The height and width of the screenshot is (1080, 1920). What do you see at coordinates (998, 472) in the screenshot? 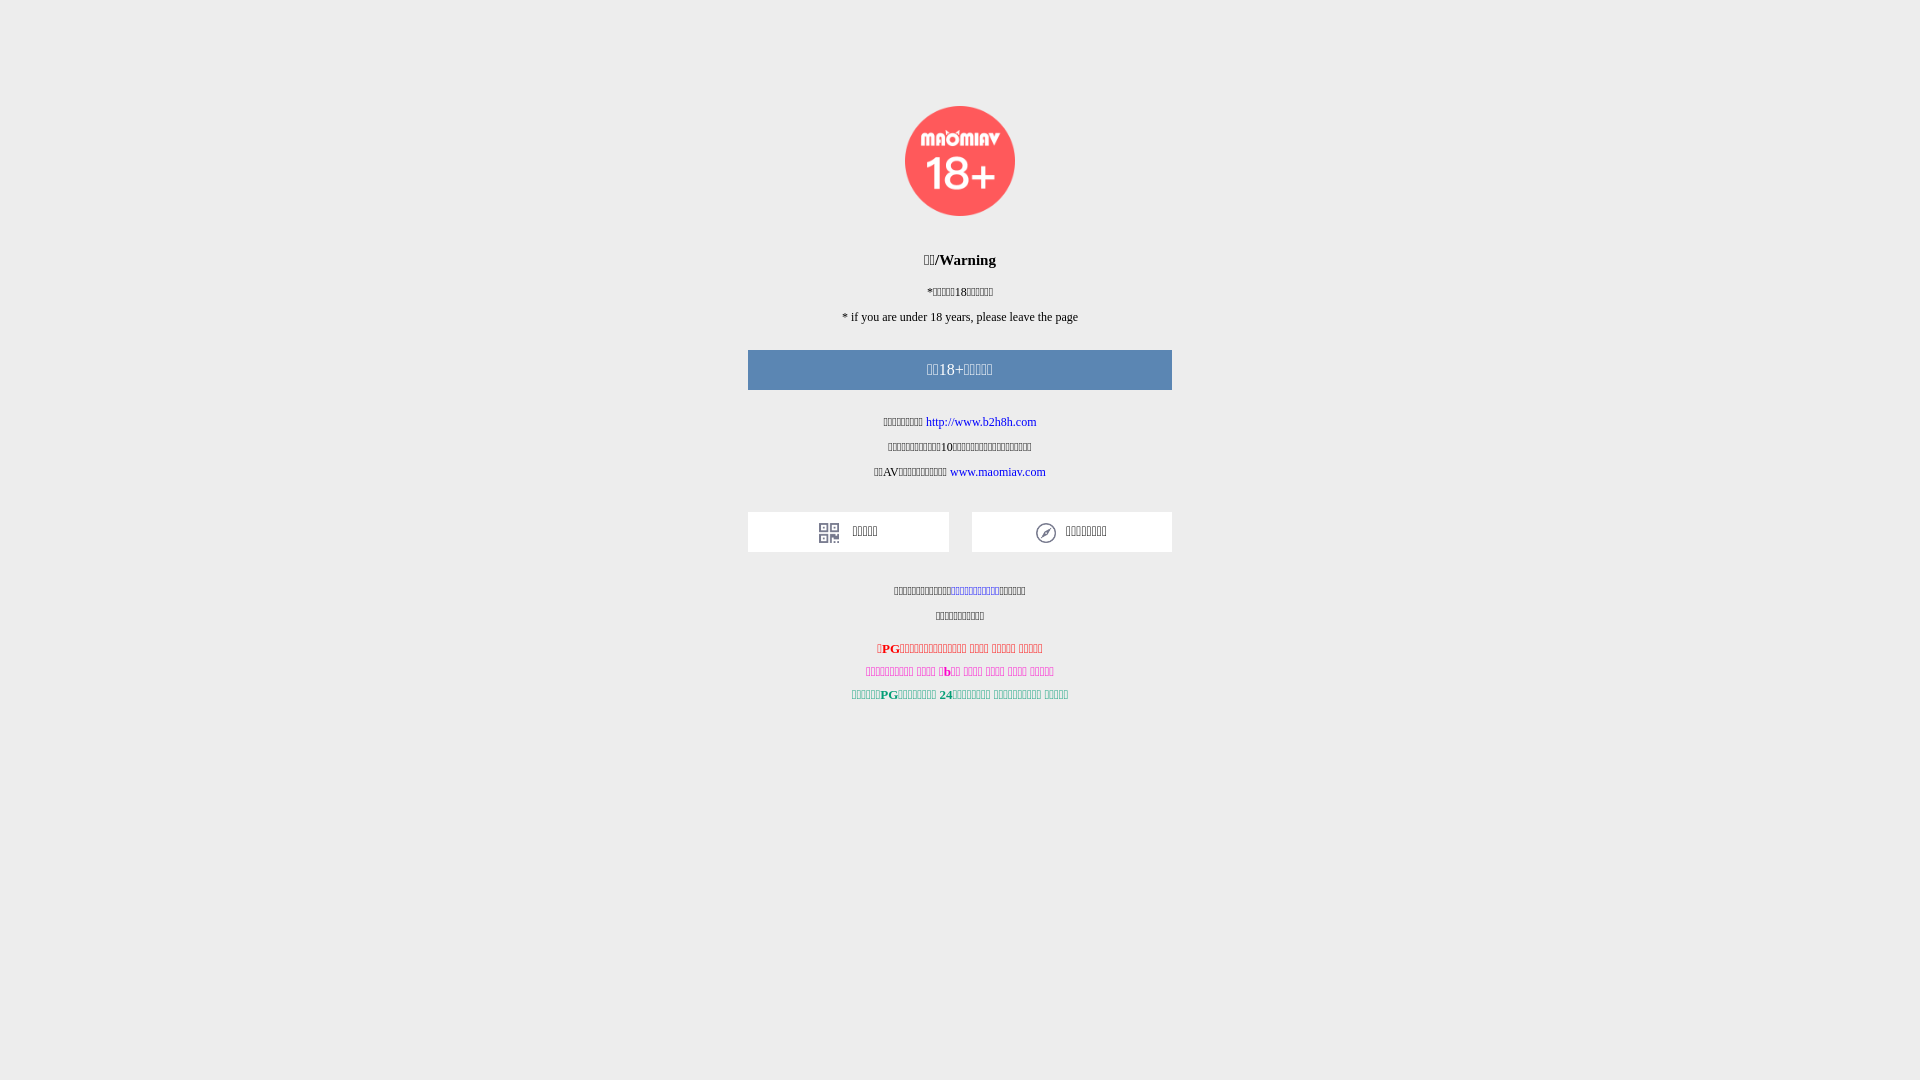
I see `www.maomiav.com` at bounding box center [998, 472].